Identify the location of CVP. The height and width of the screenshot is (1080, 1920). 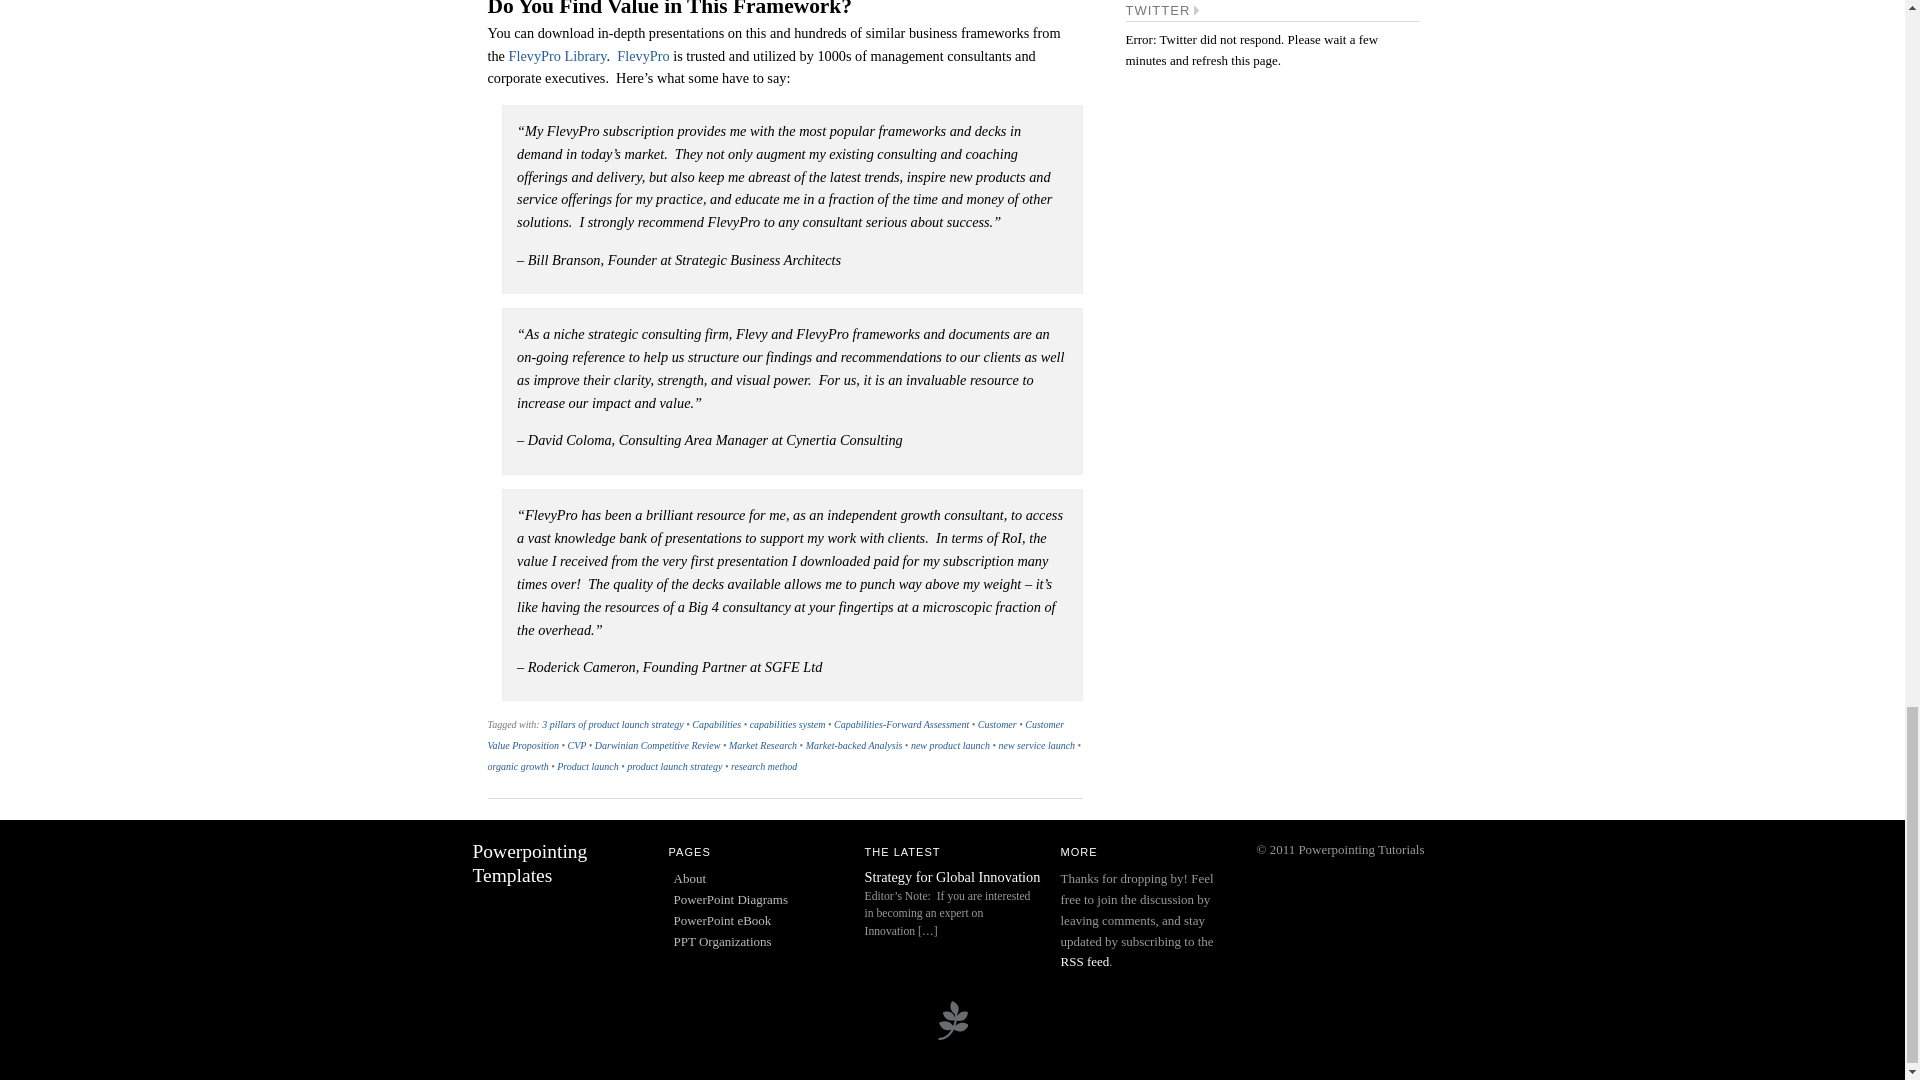
(578, 744).